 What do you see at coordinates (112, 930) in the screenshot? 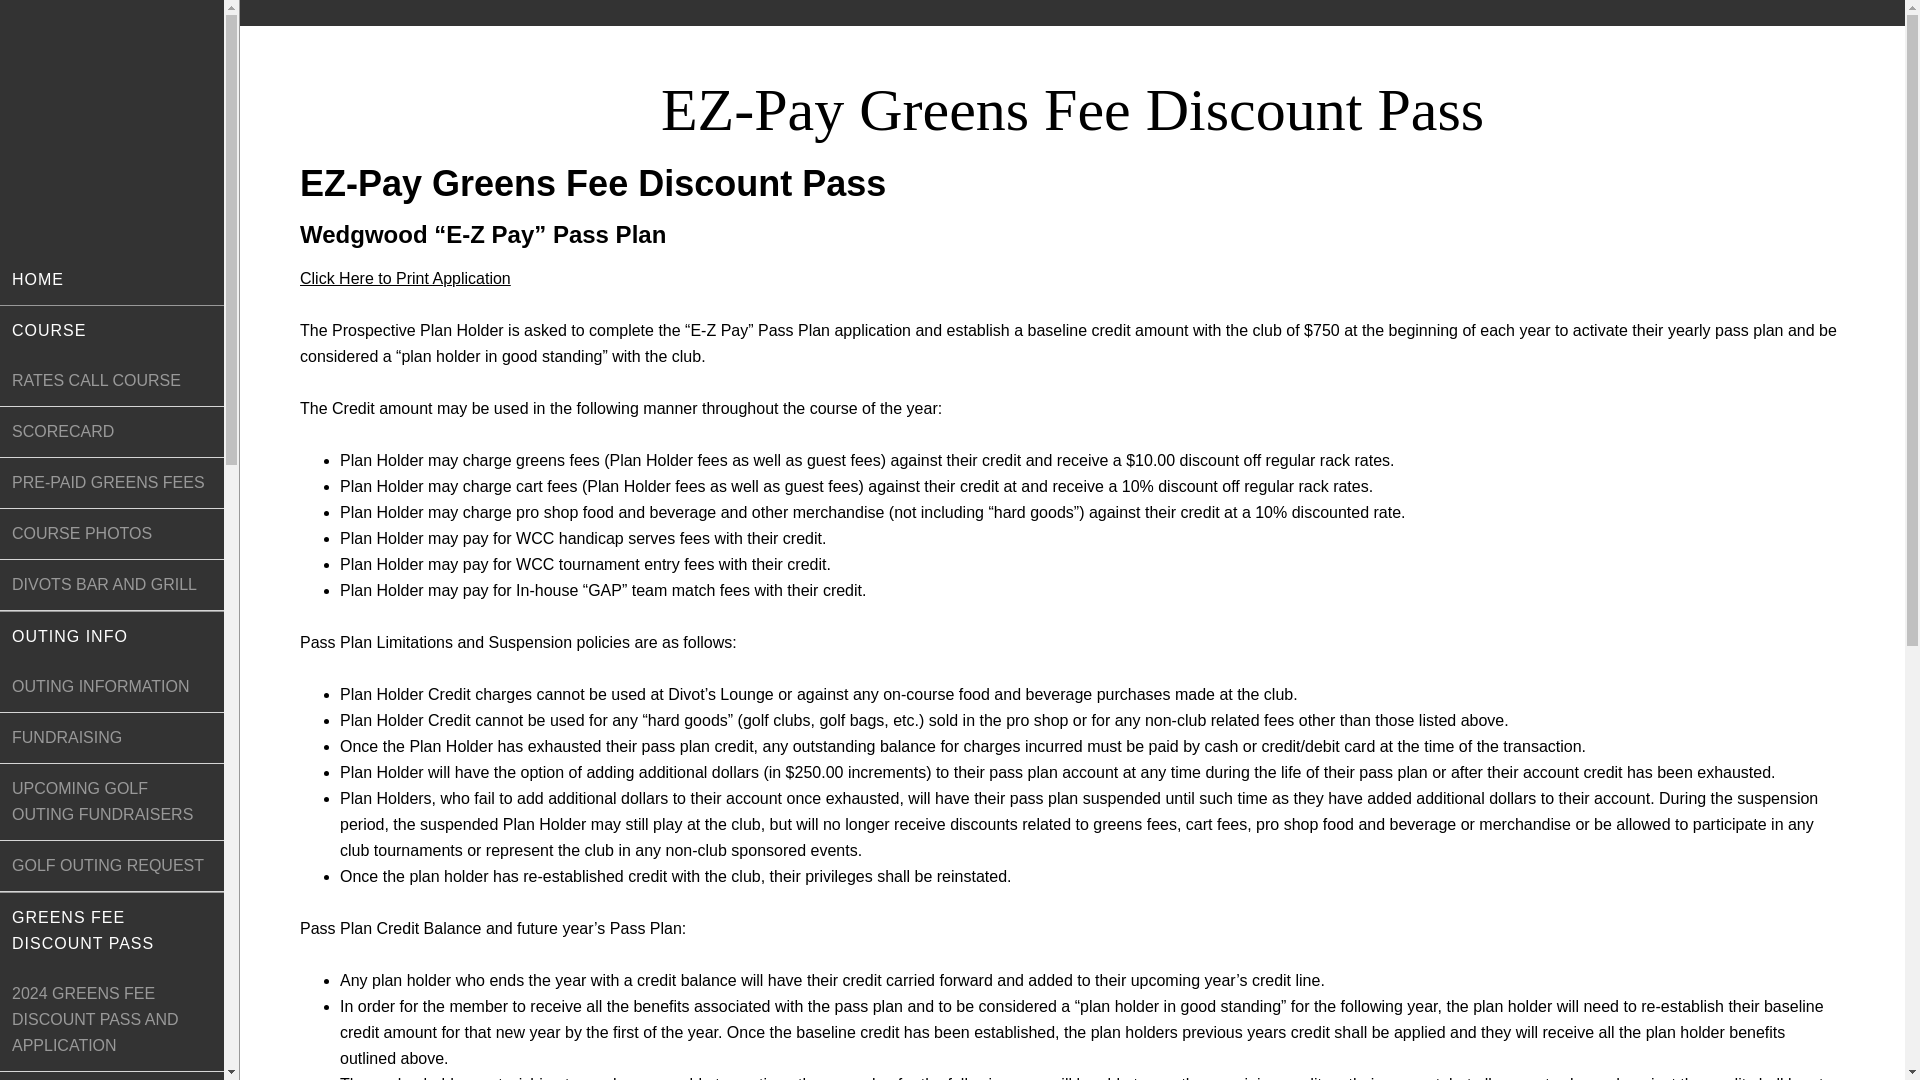
I see `GREENS FEE DISCOUNT PASS` at bounding box center [112, 930].